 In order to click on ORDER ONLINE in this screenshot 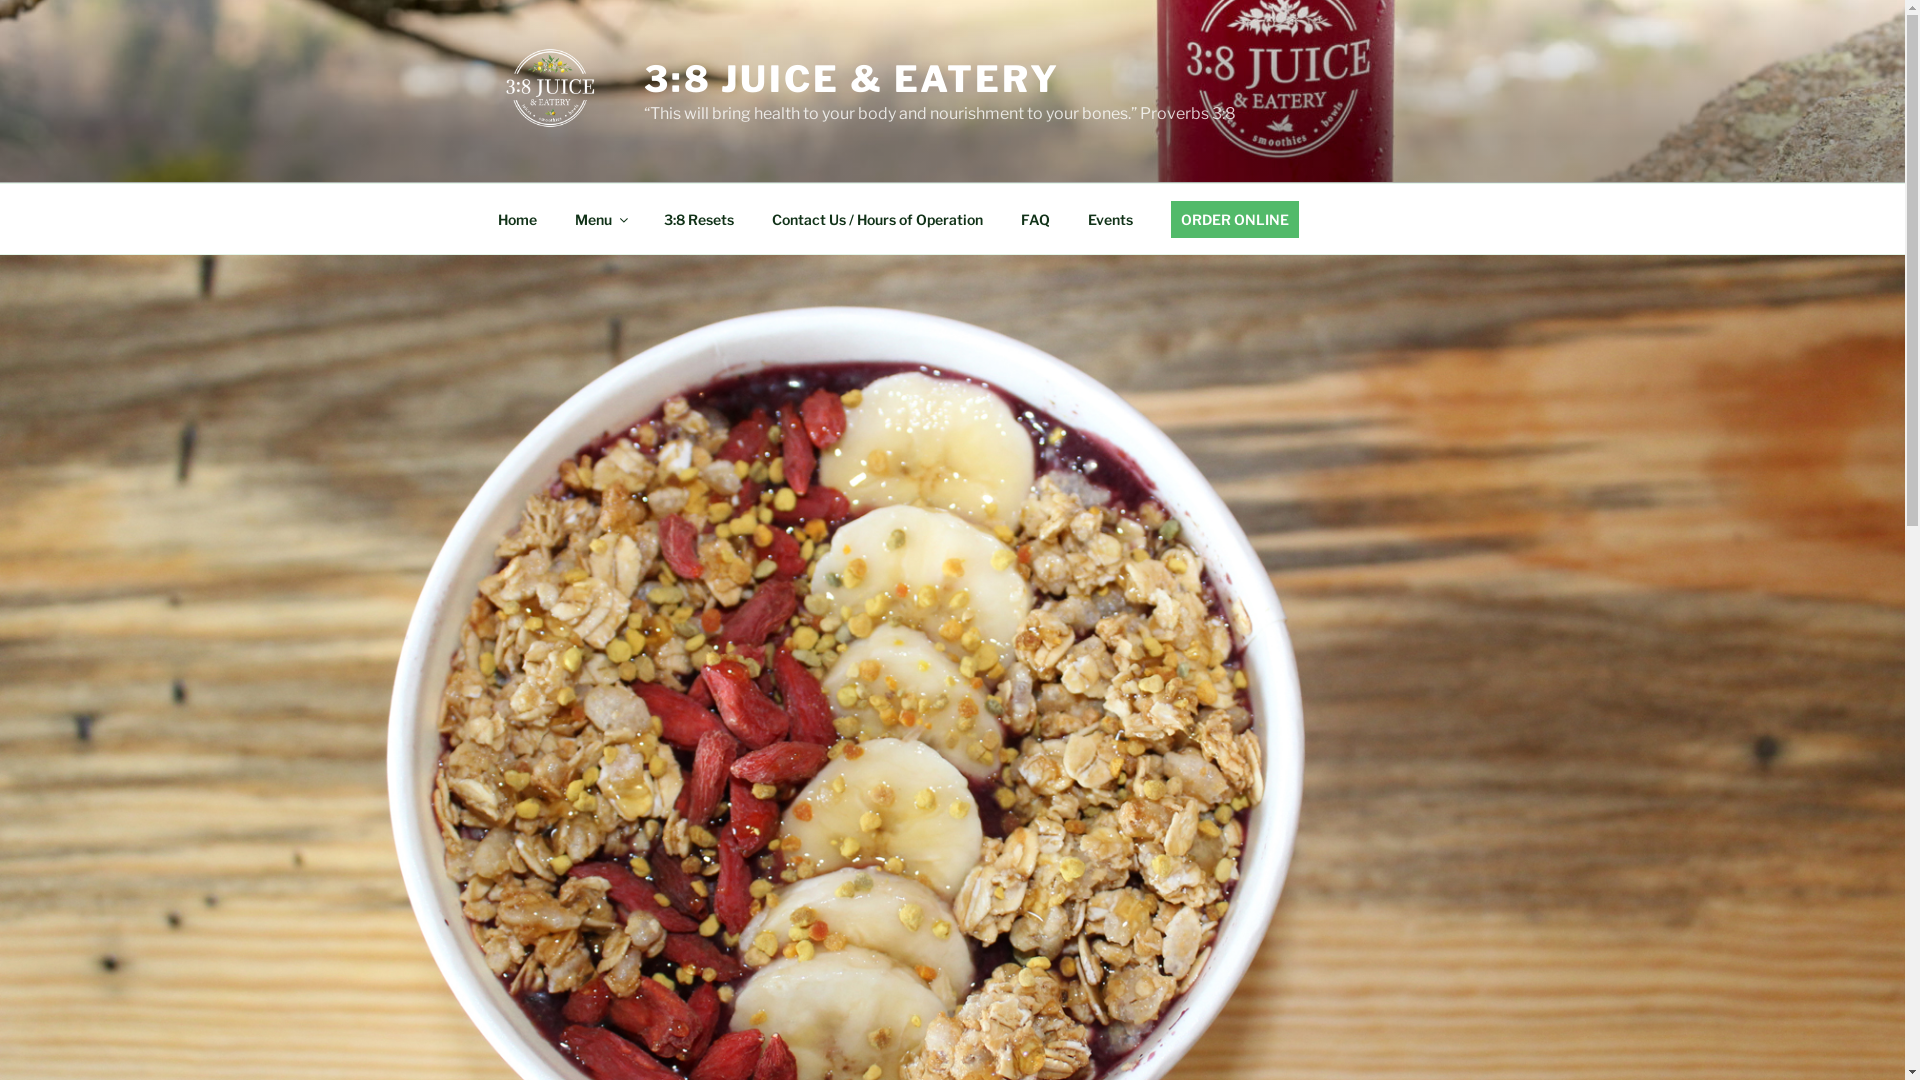, I will do `click(1236, 218)`.